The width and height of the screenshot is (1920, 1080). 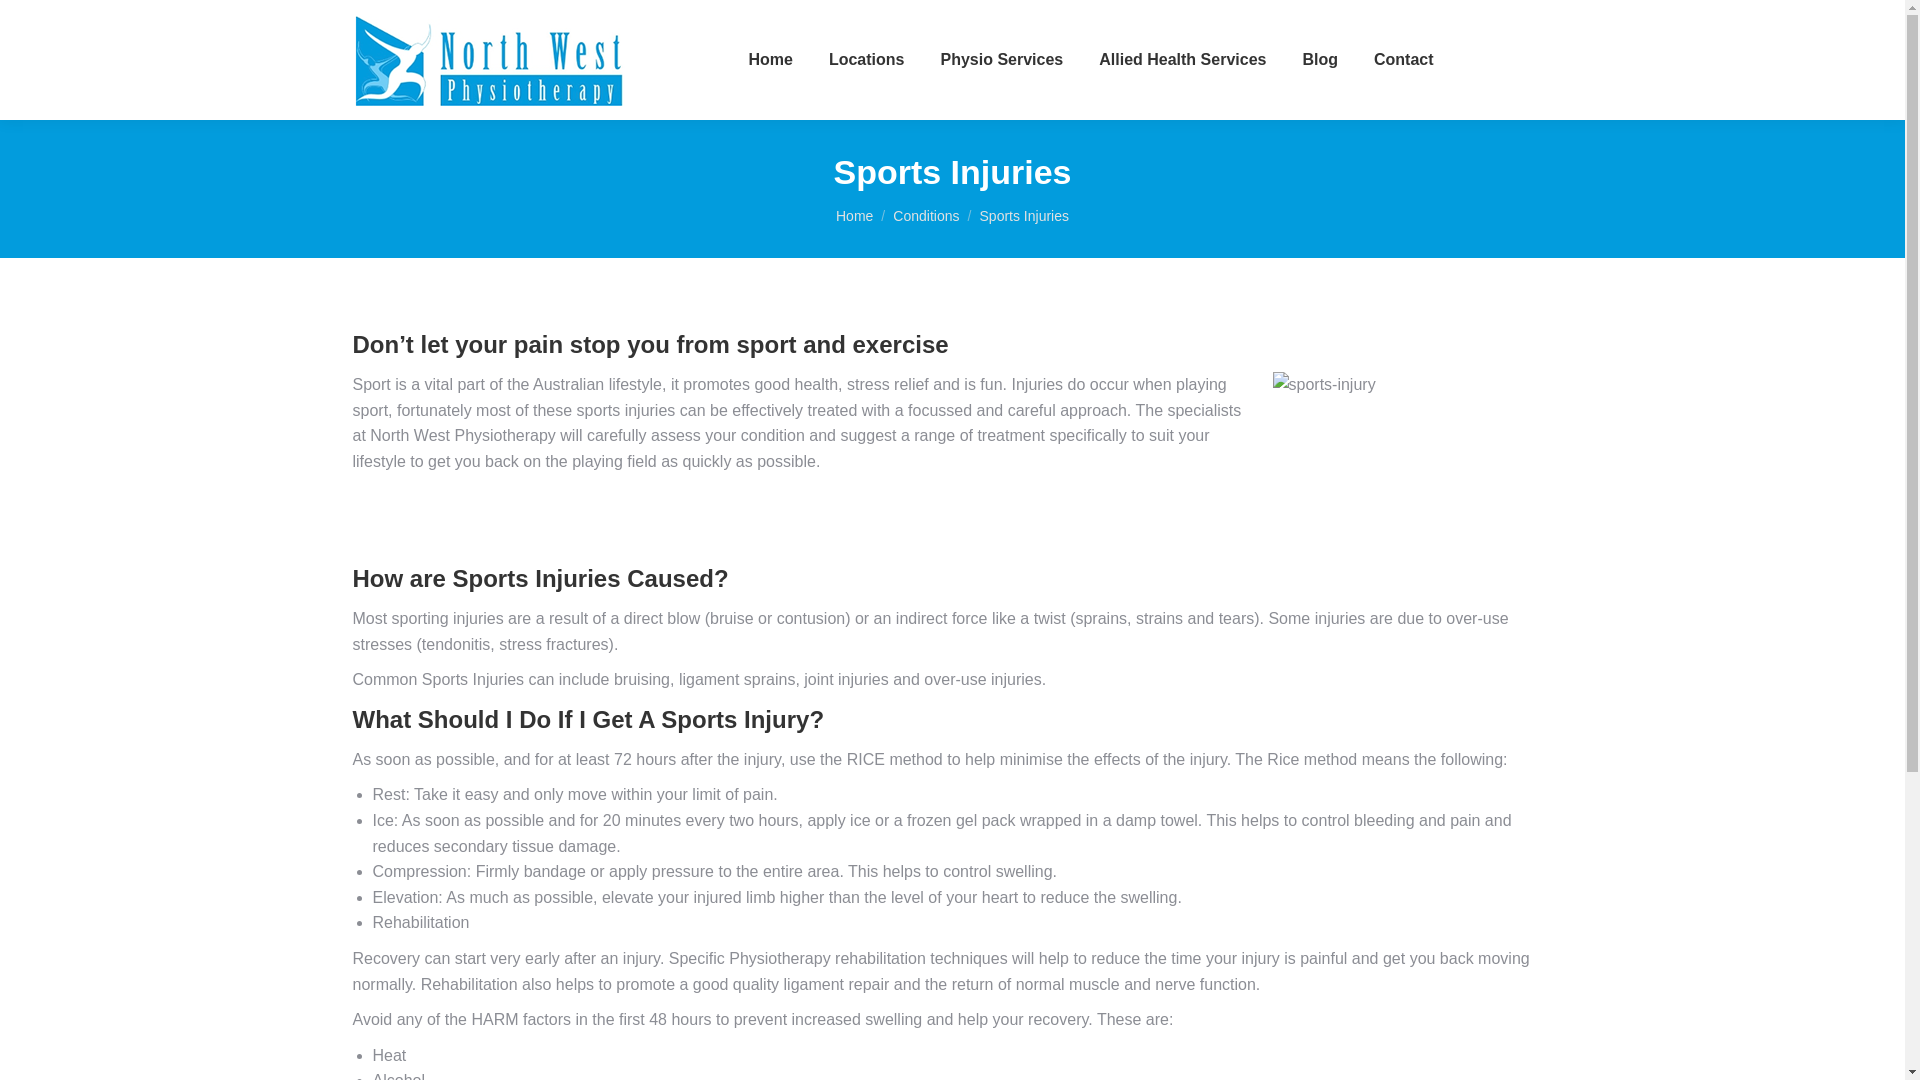 I want to click on Conditions, so click(x=925, y=216).